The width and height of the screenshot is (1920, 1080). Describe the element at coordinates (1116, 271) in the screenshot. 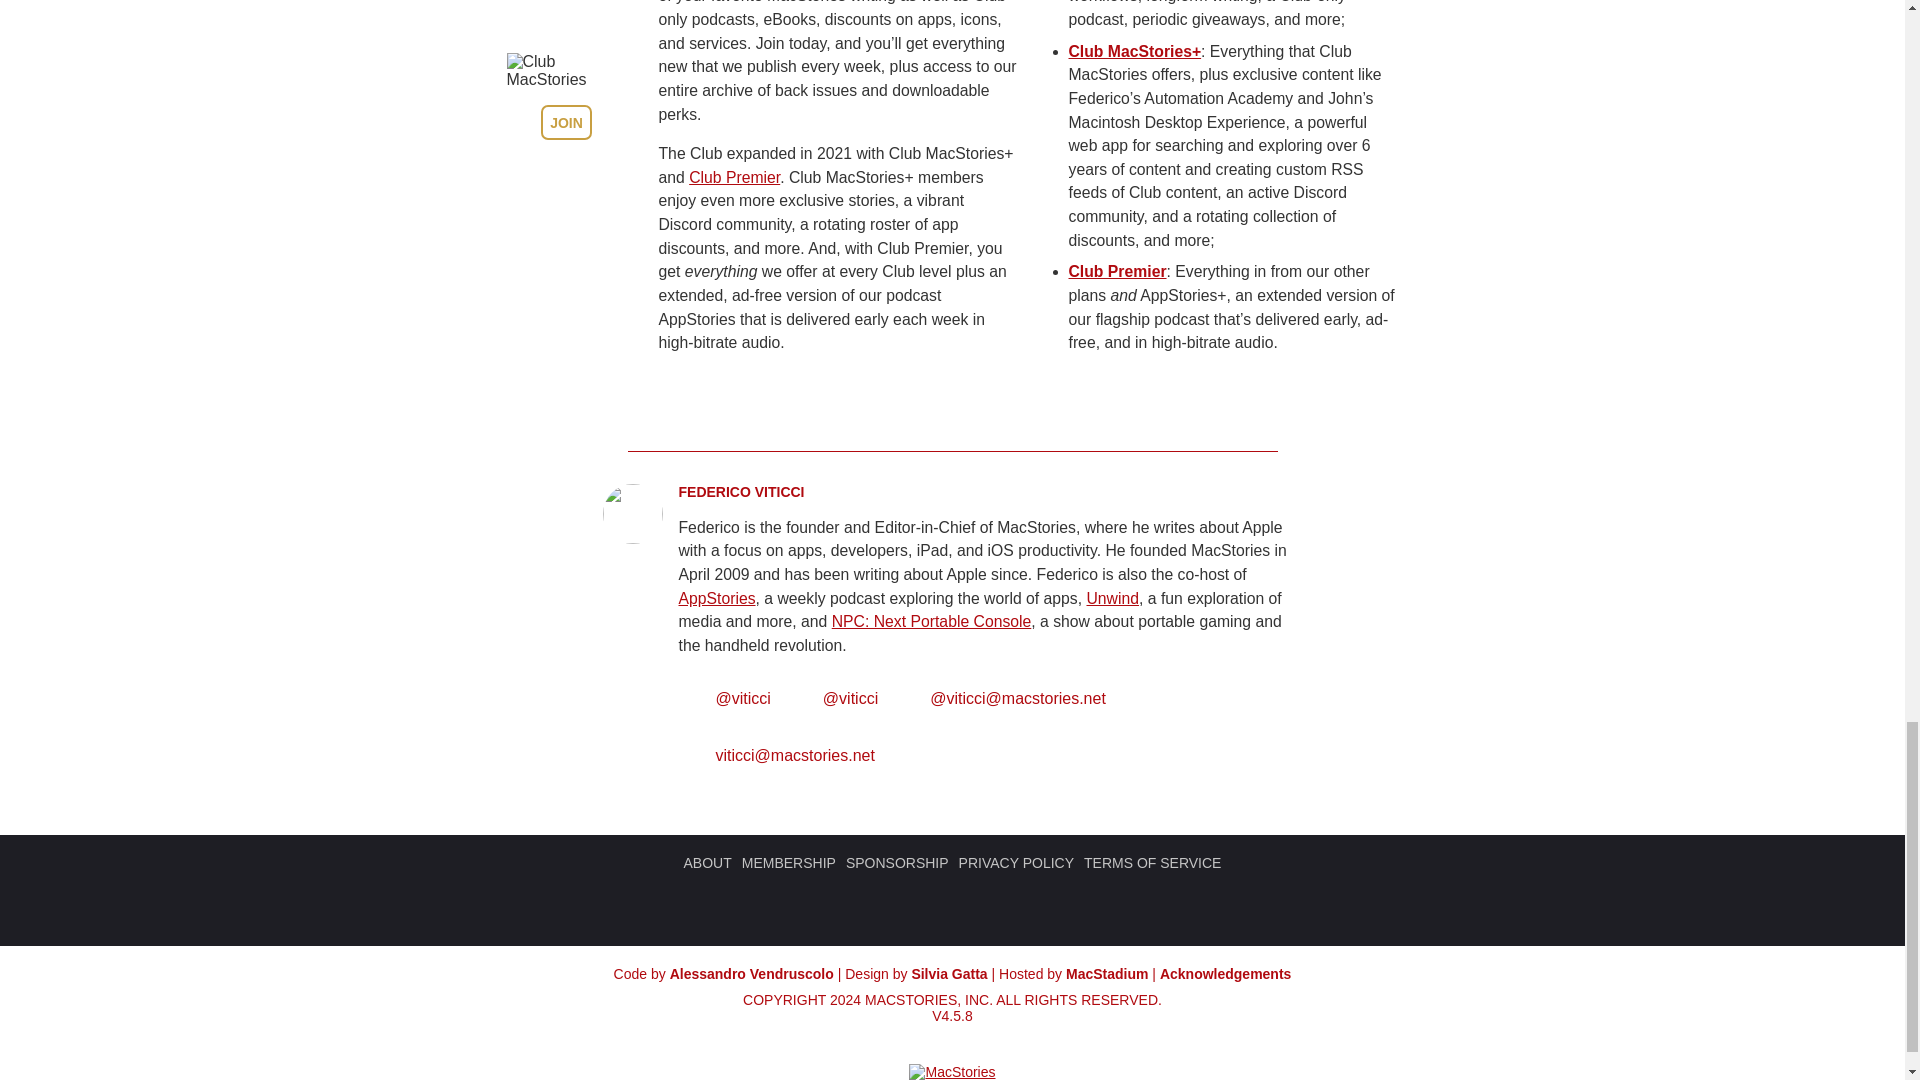

I see `Club Premier` at that location.